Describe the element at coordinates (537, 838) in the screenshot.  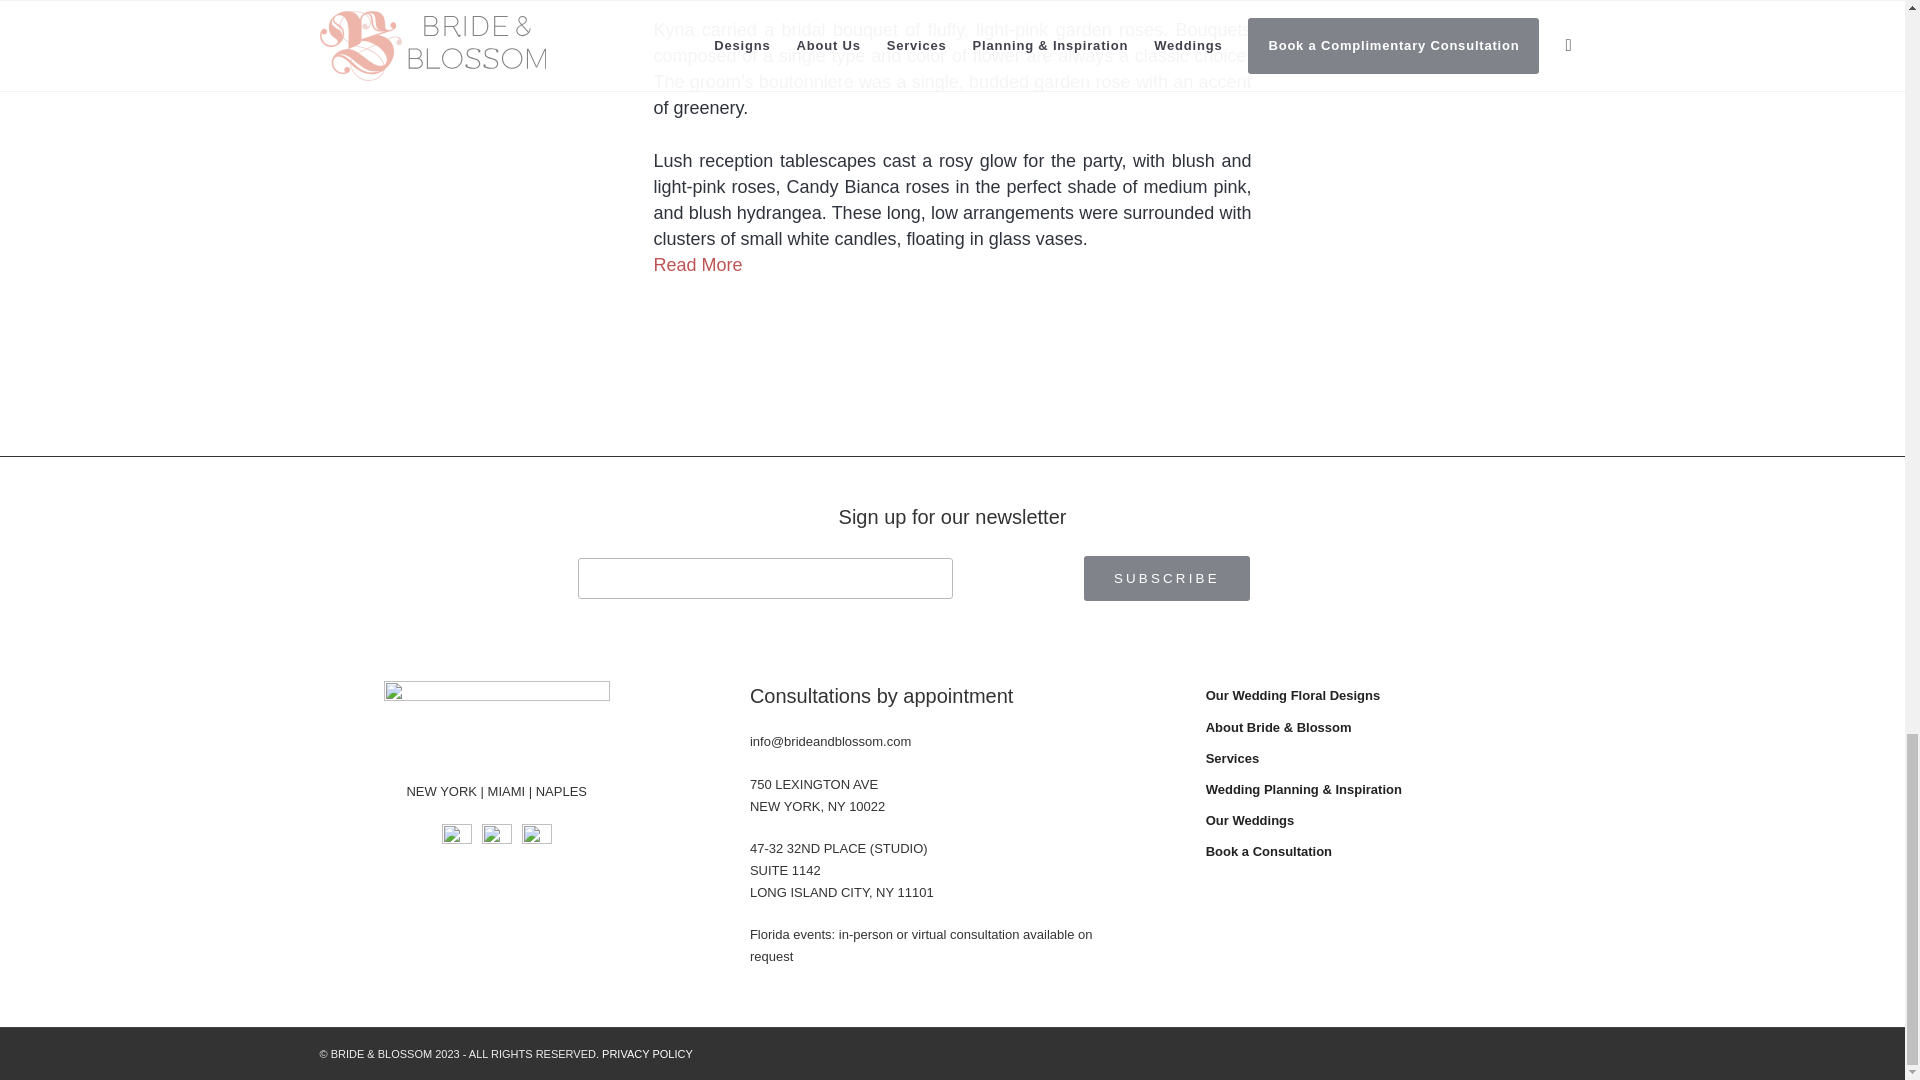
I see `Pinterest` at that location.